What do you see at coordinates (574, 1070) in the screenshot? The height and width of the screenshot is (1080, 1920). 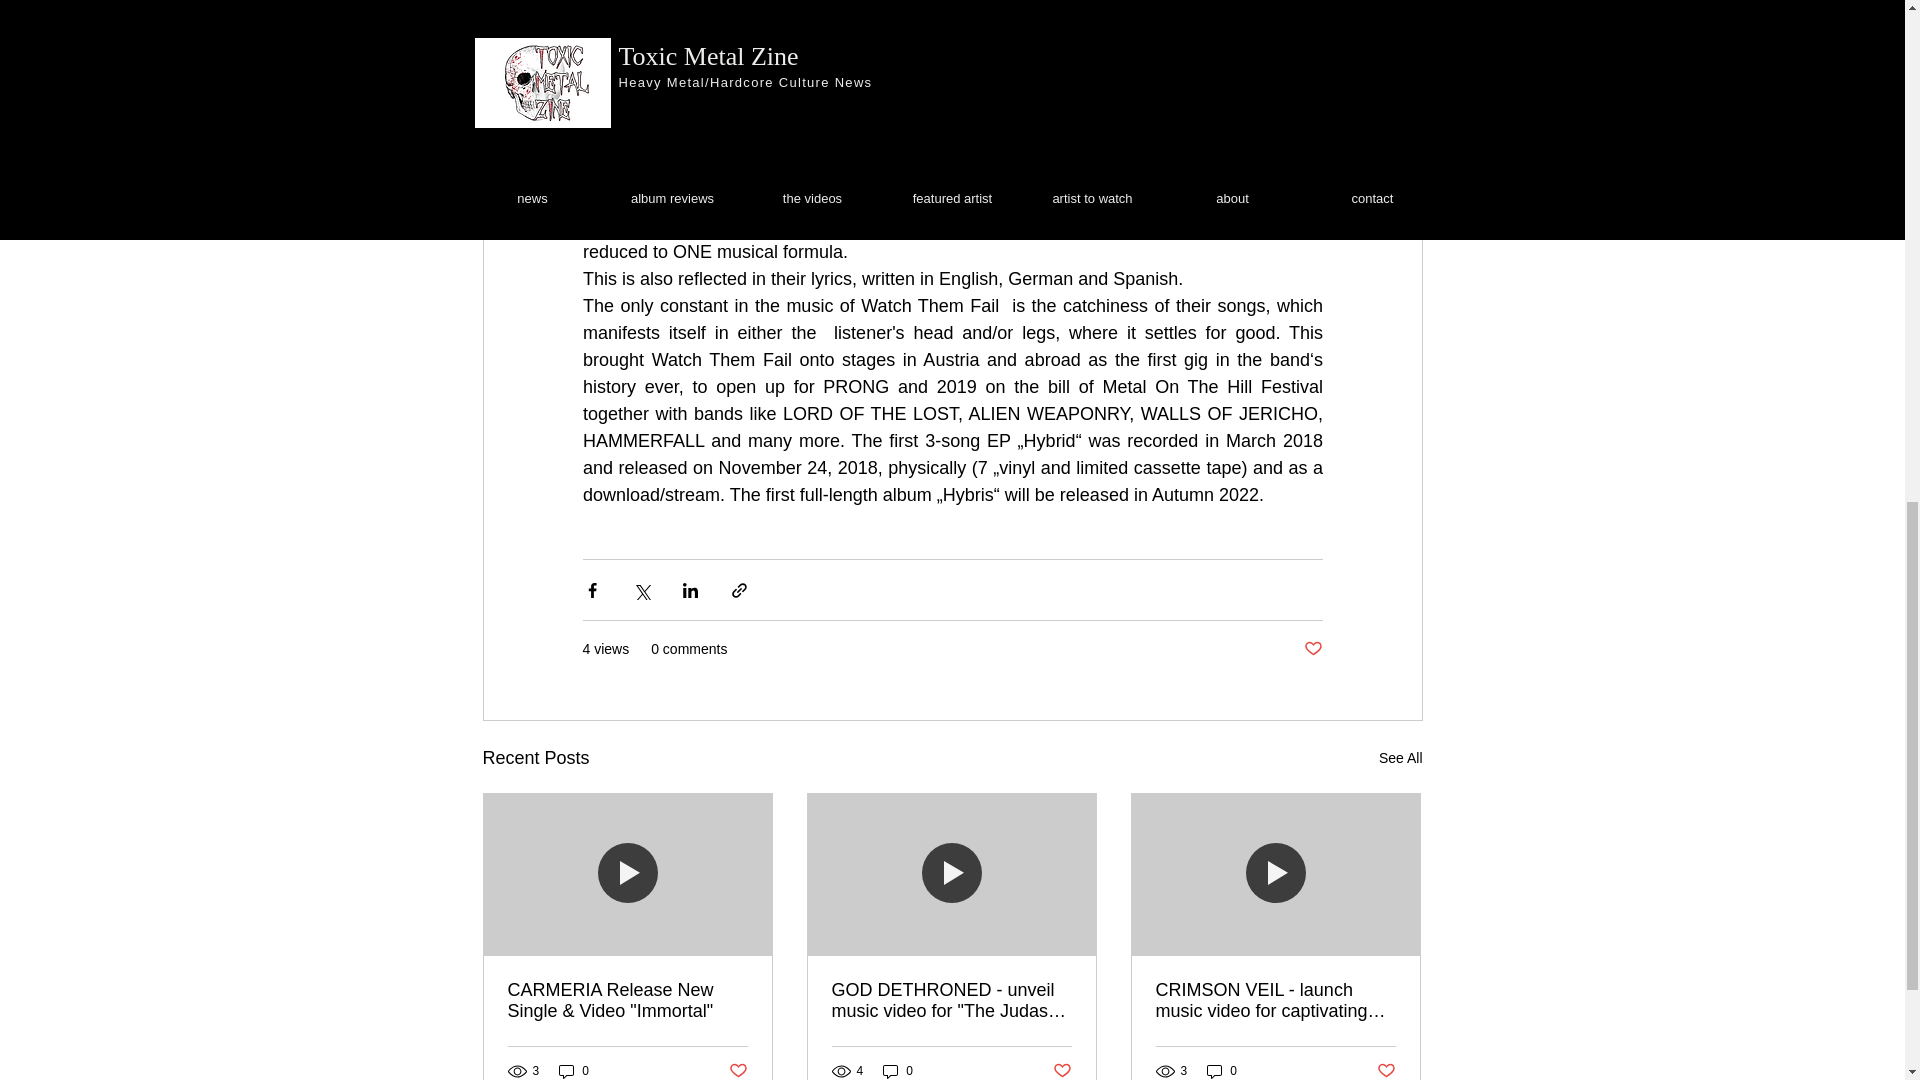 I see `0` at bounding box center [574, 1070].